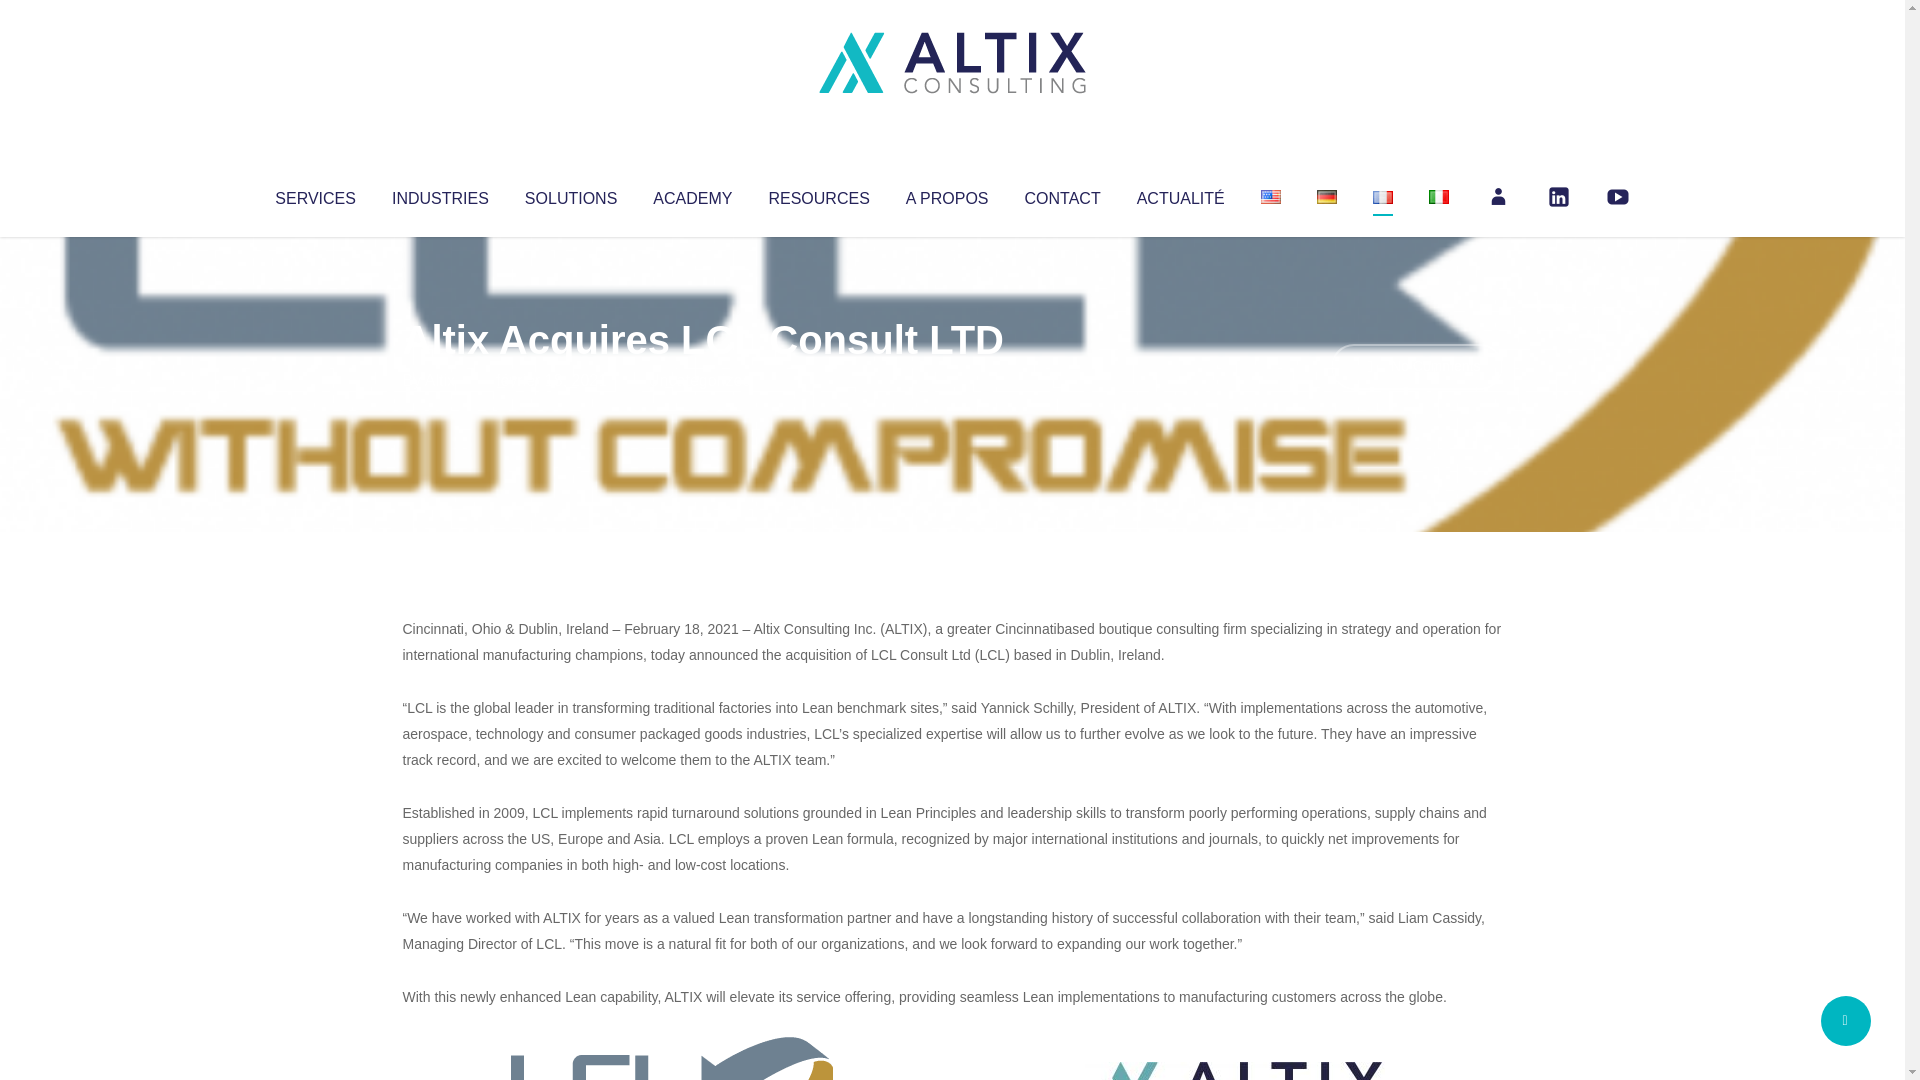  Describe the element at coordinates (692, 194) in the screenshot. I see `ACADEMY` at that location.